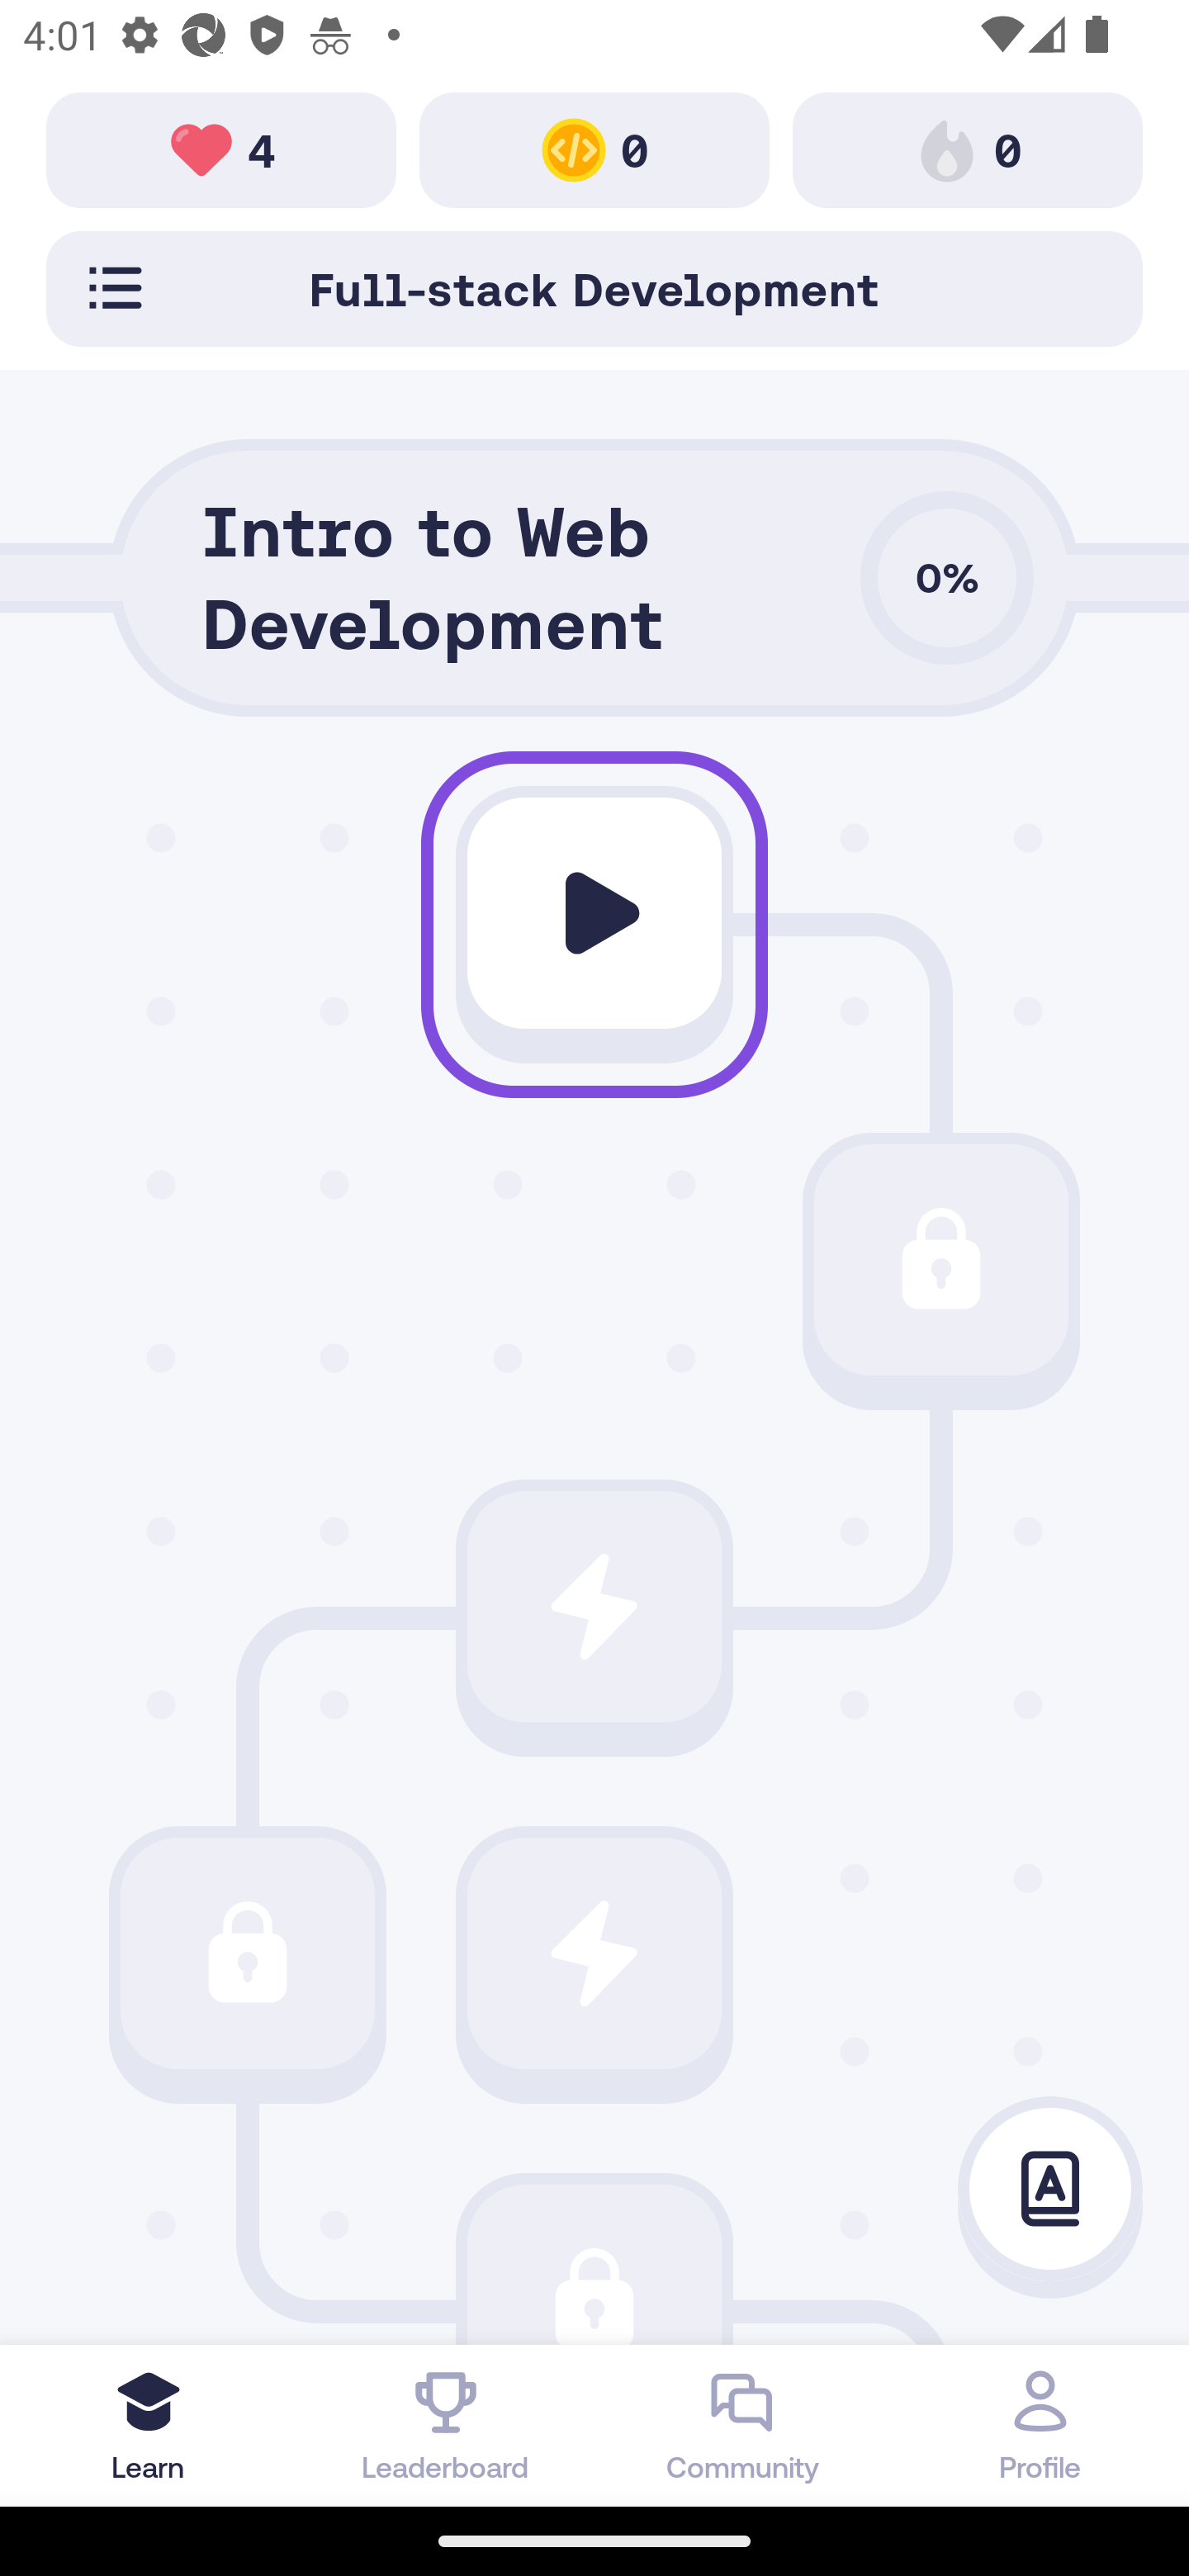 This screenshot has height=2576, width=1189. I want to click on Path Icon, so click(594, 1952).